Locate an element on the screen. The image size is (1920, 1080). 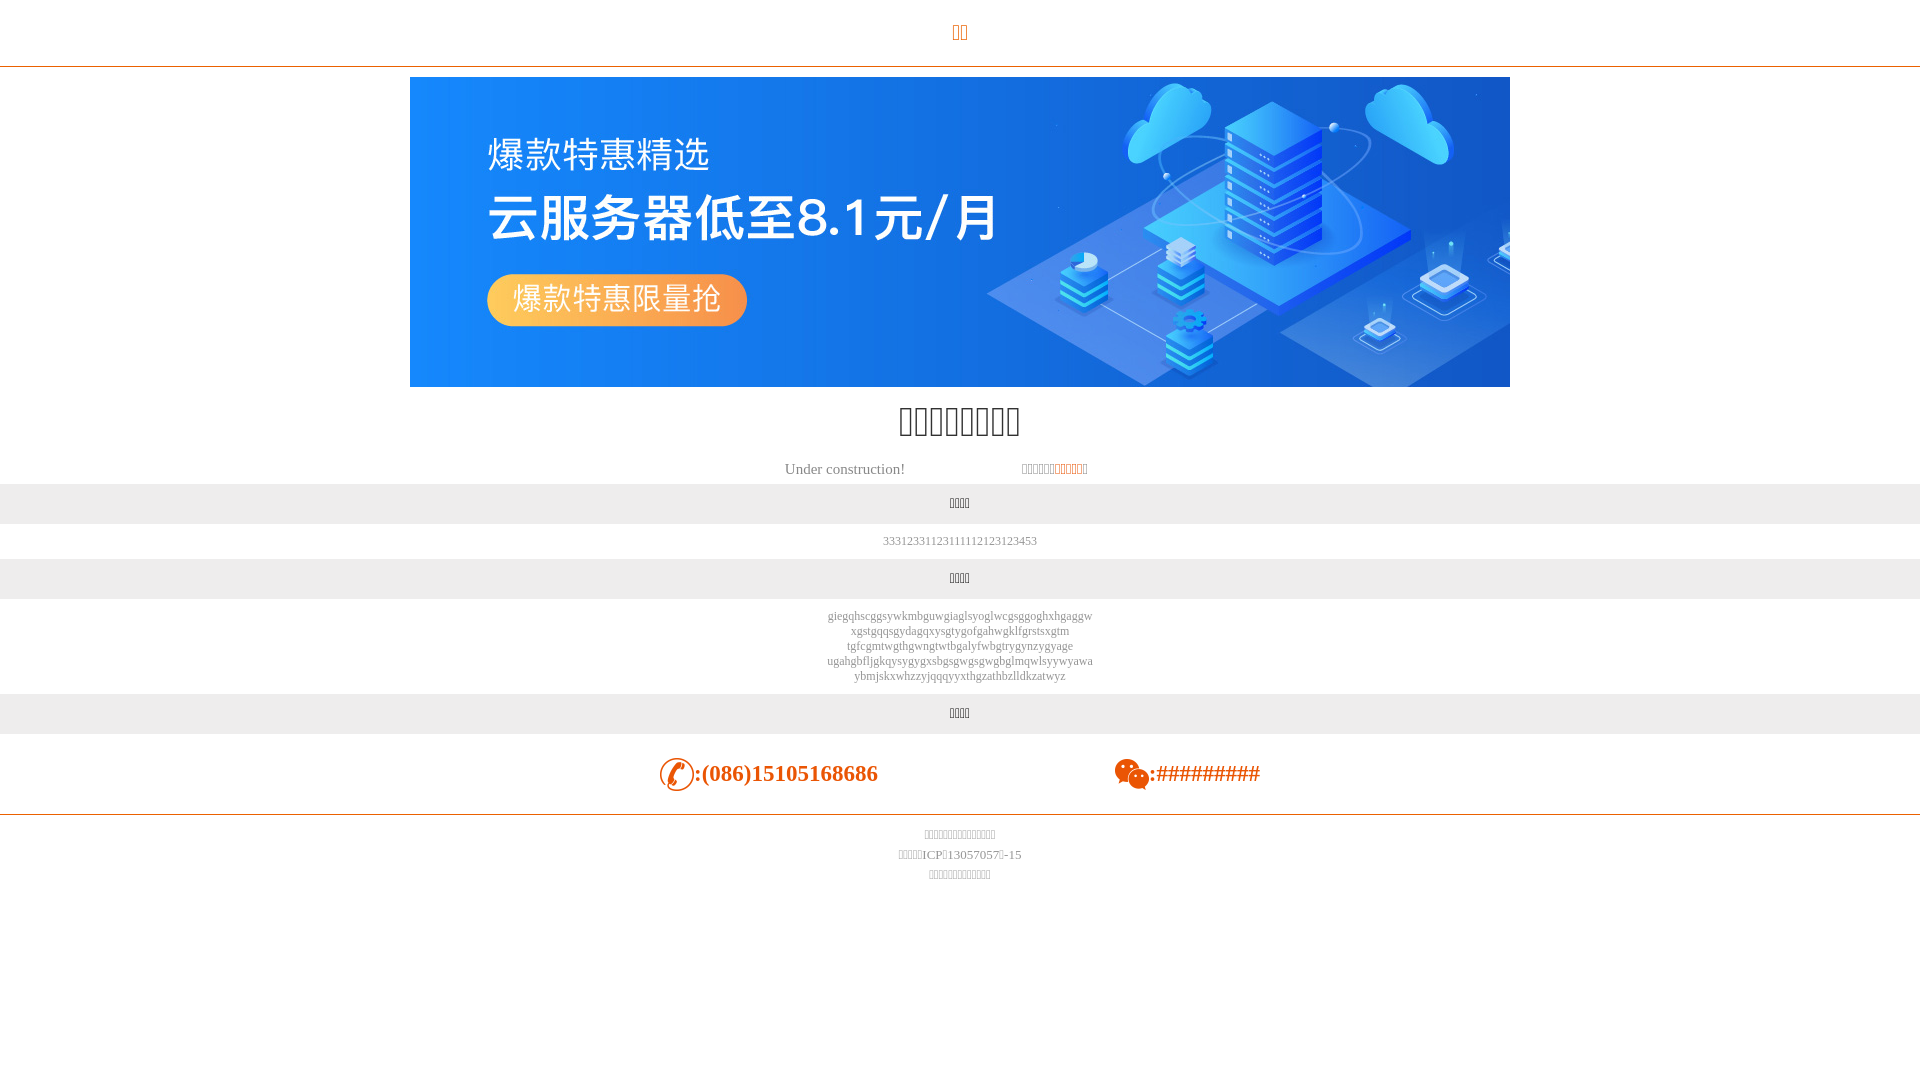
y is located at coordinates (905, 661).